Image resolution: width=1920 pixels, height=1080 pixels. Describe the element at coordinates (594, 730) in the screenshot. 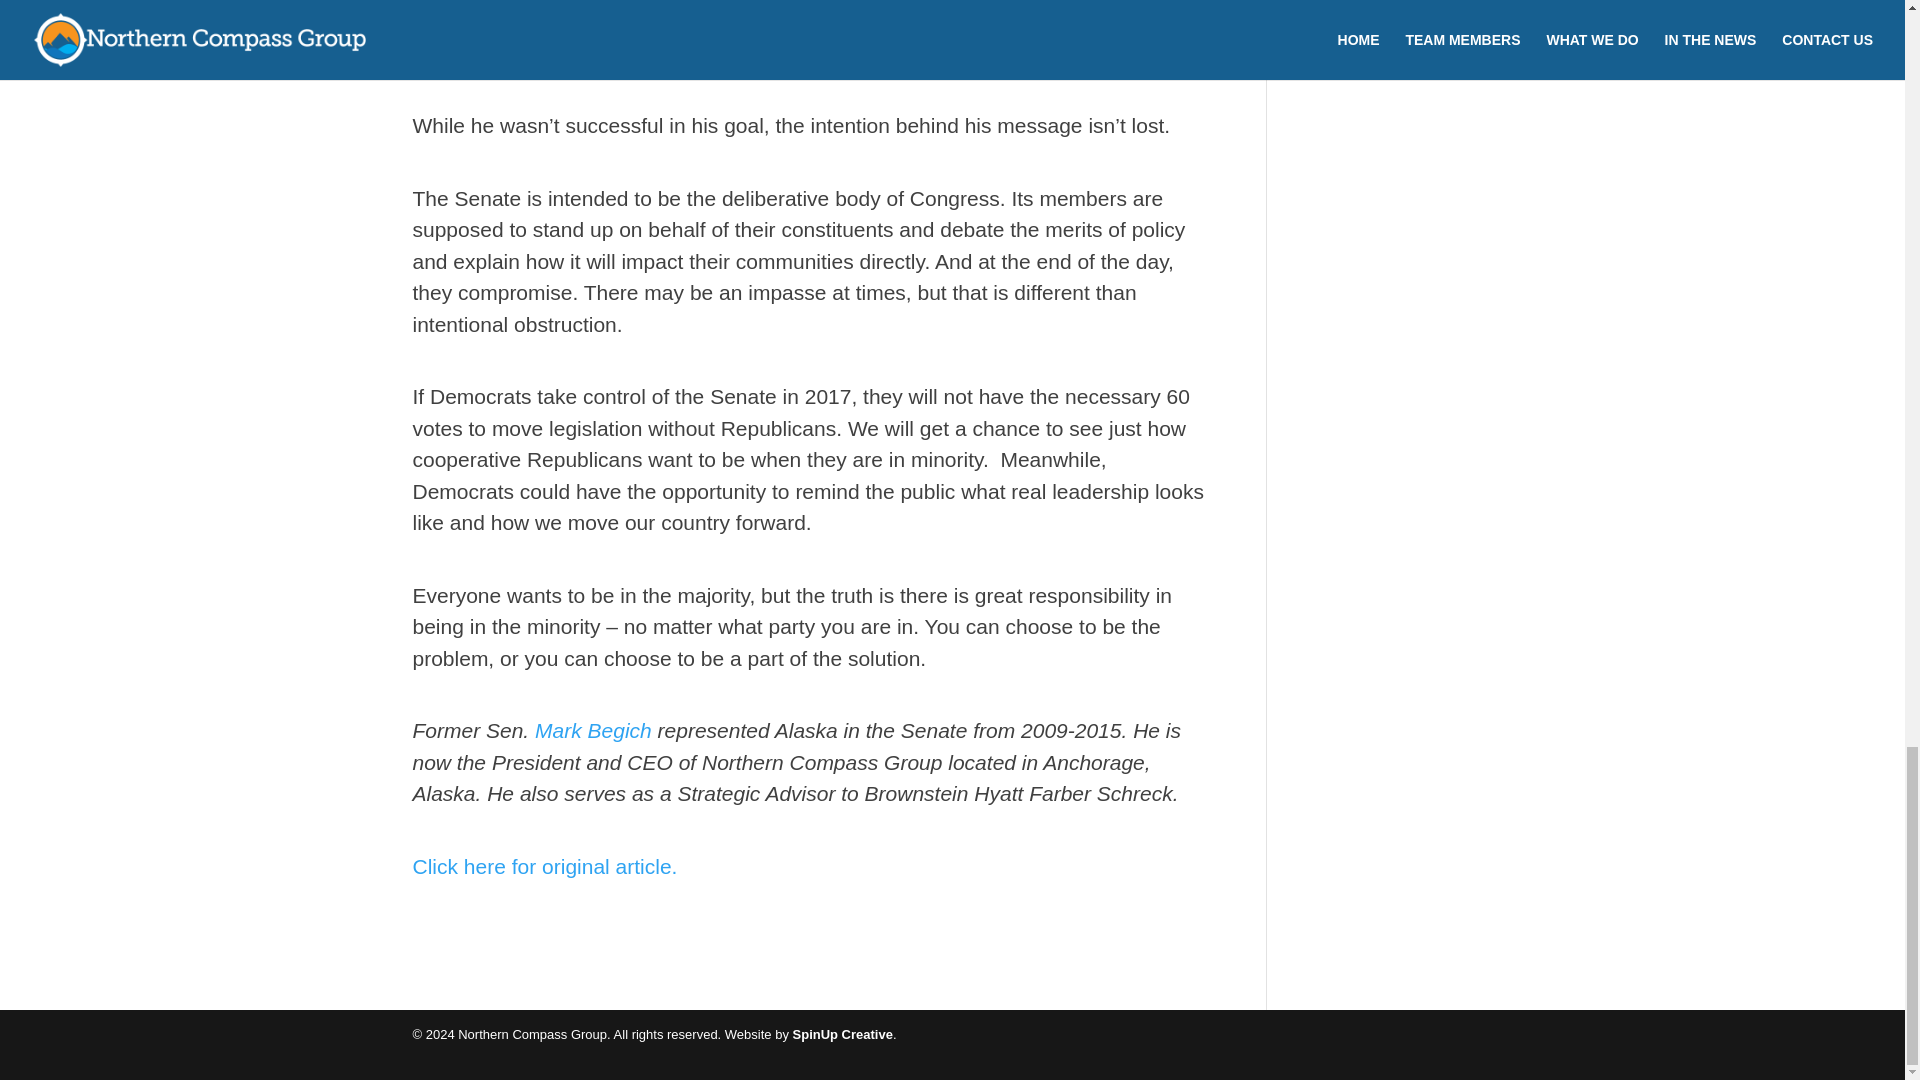

I see `Mark Begich` at that location.